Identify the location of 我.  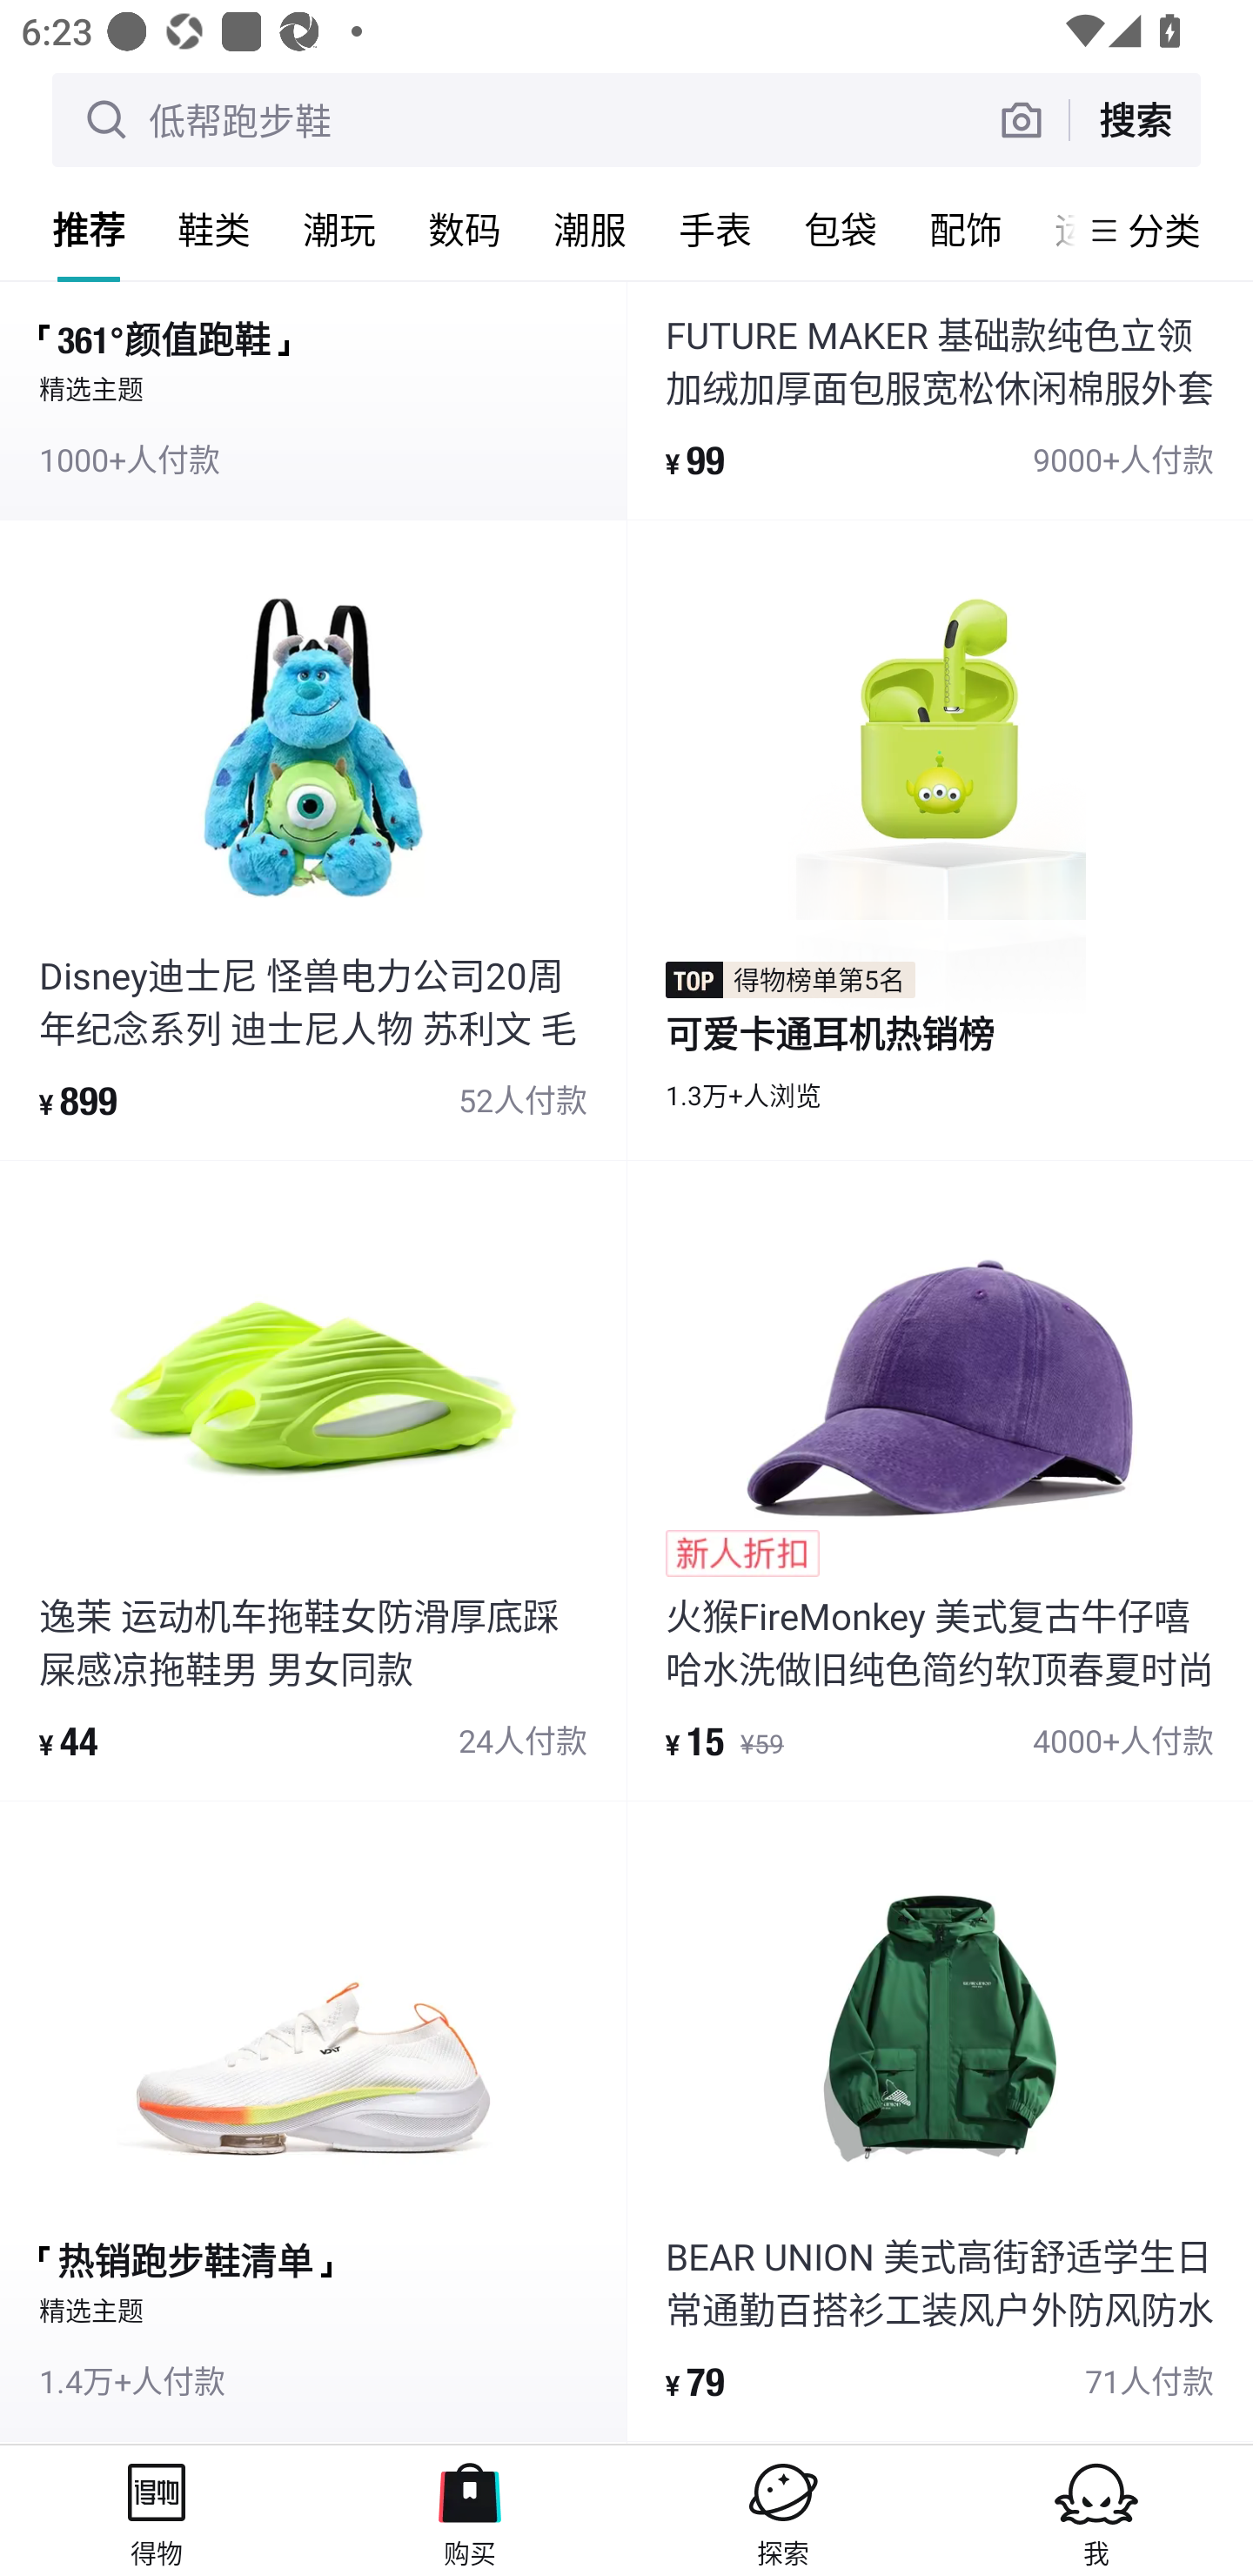
(1096, 2510).